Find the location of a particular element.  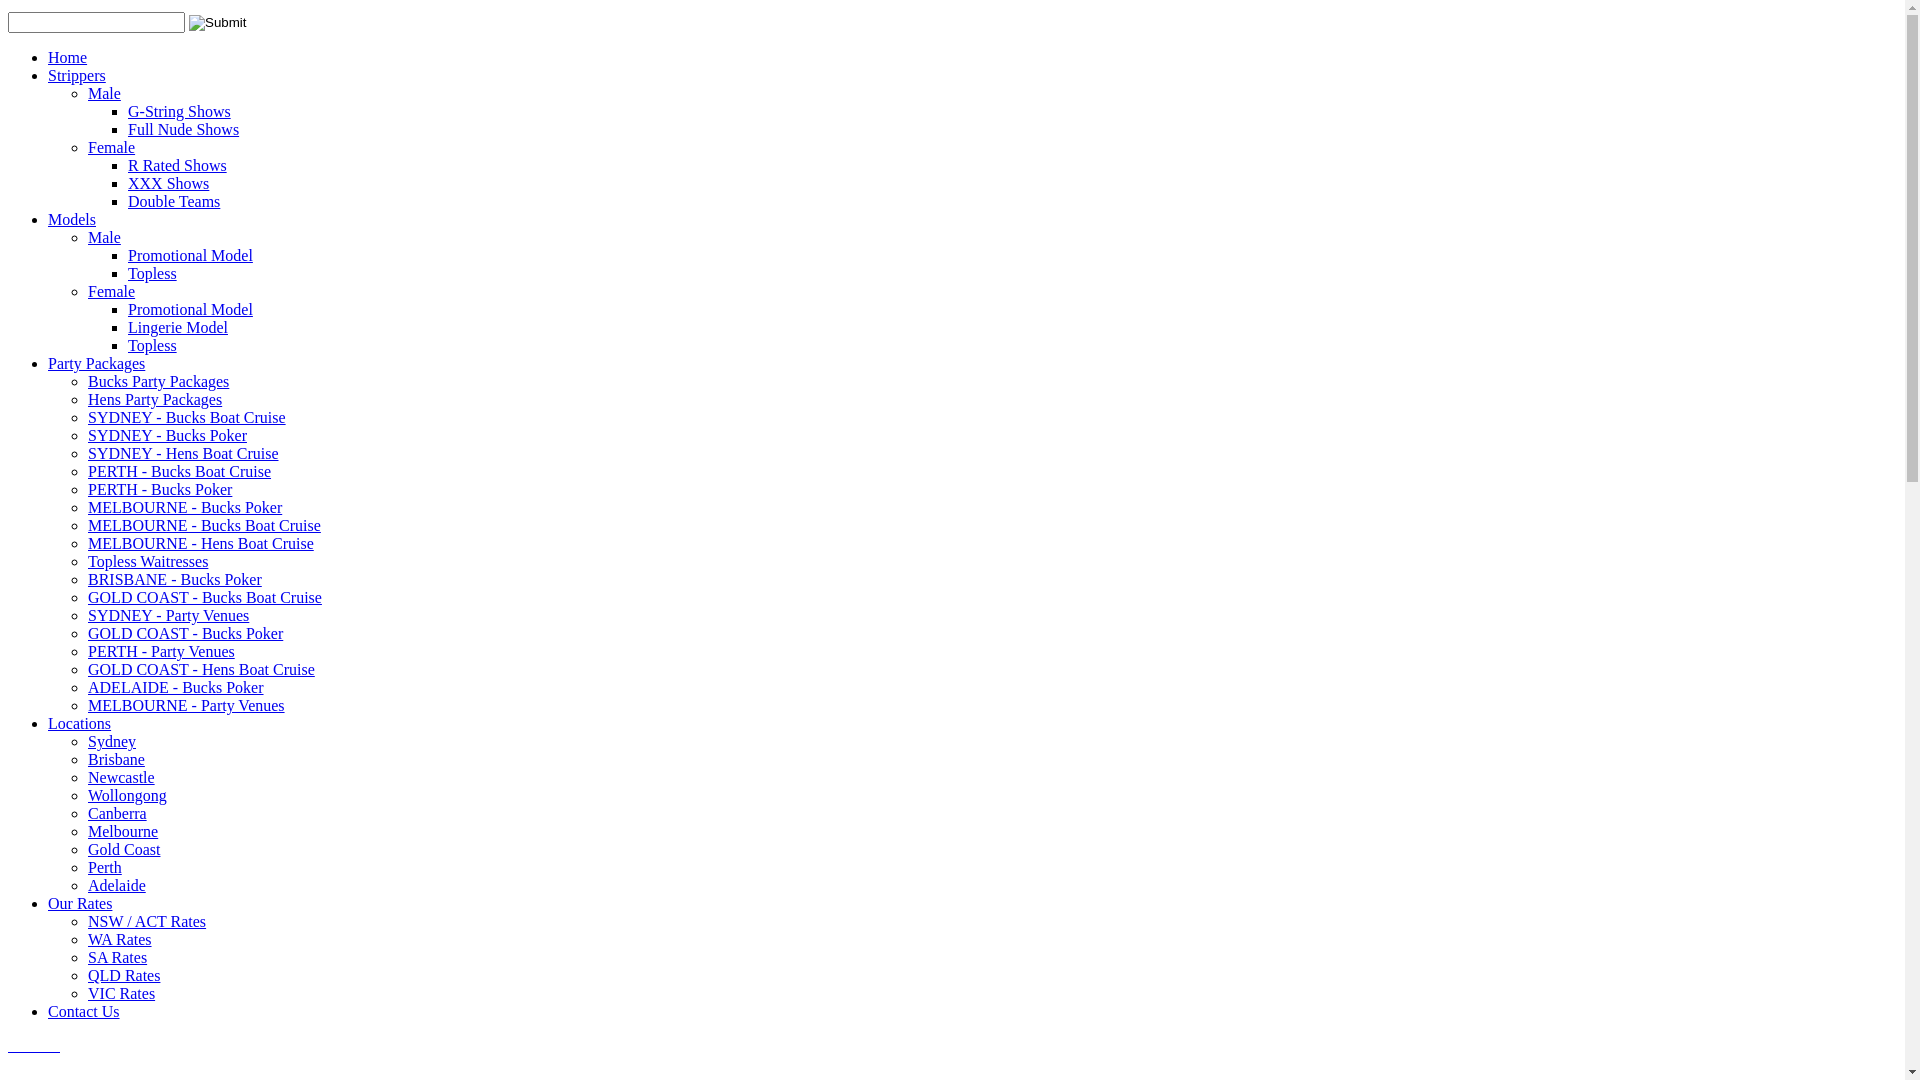

SYDNEY - Bucks Boat Cruise is located at coordinates (187, 418).